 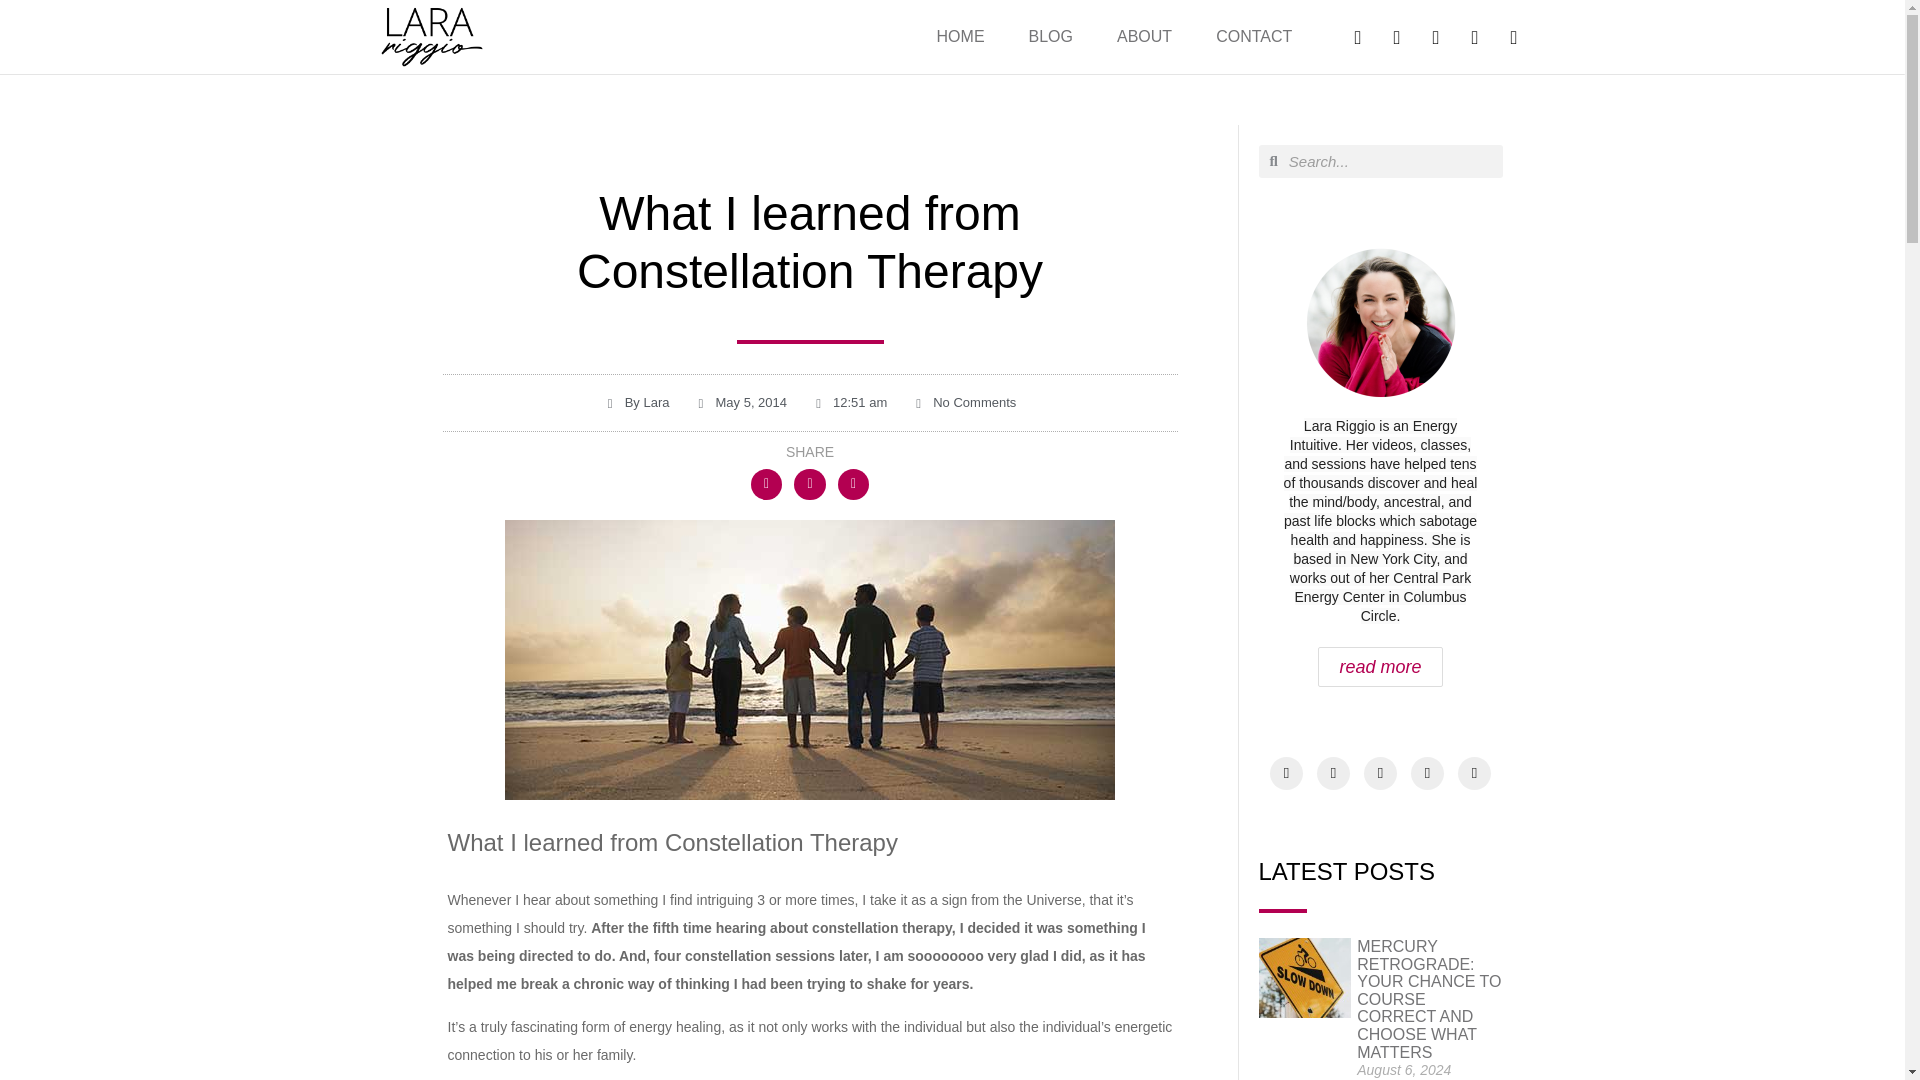 What do you see at coordinates (740, 402) in the screenshot?
I see `May 5, 2014` at bounding box center [740, 402].